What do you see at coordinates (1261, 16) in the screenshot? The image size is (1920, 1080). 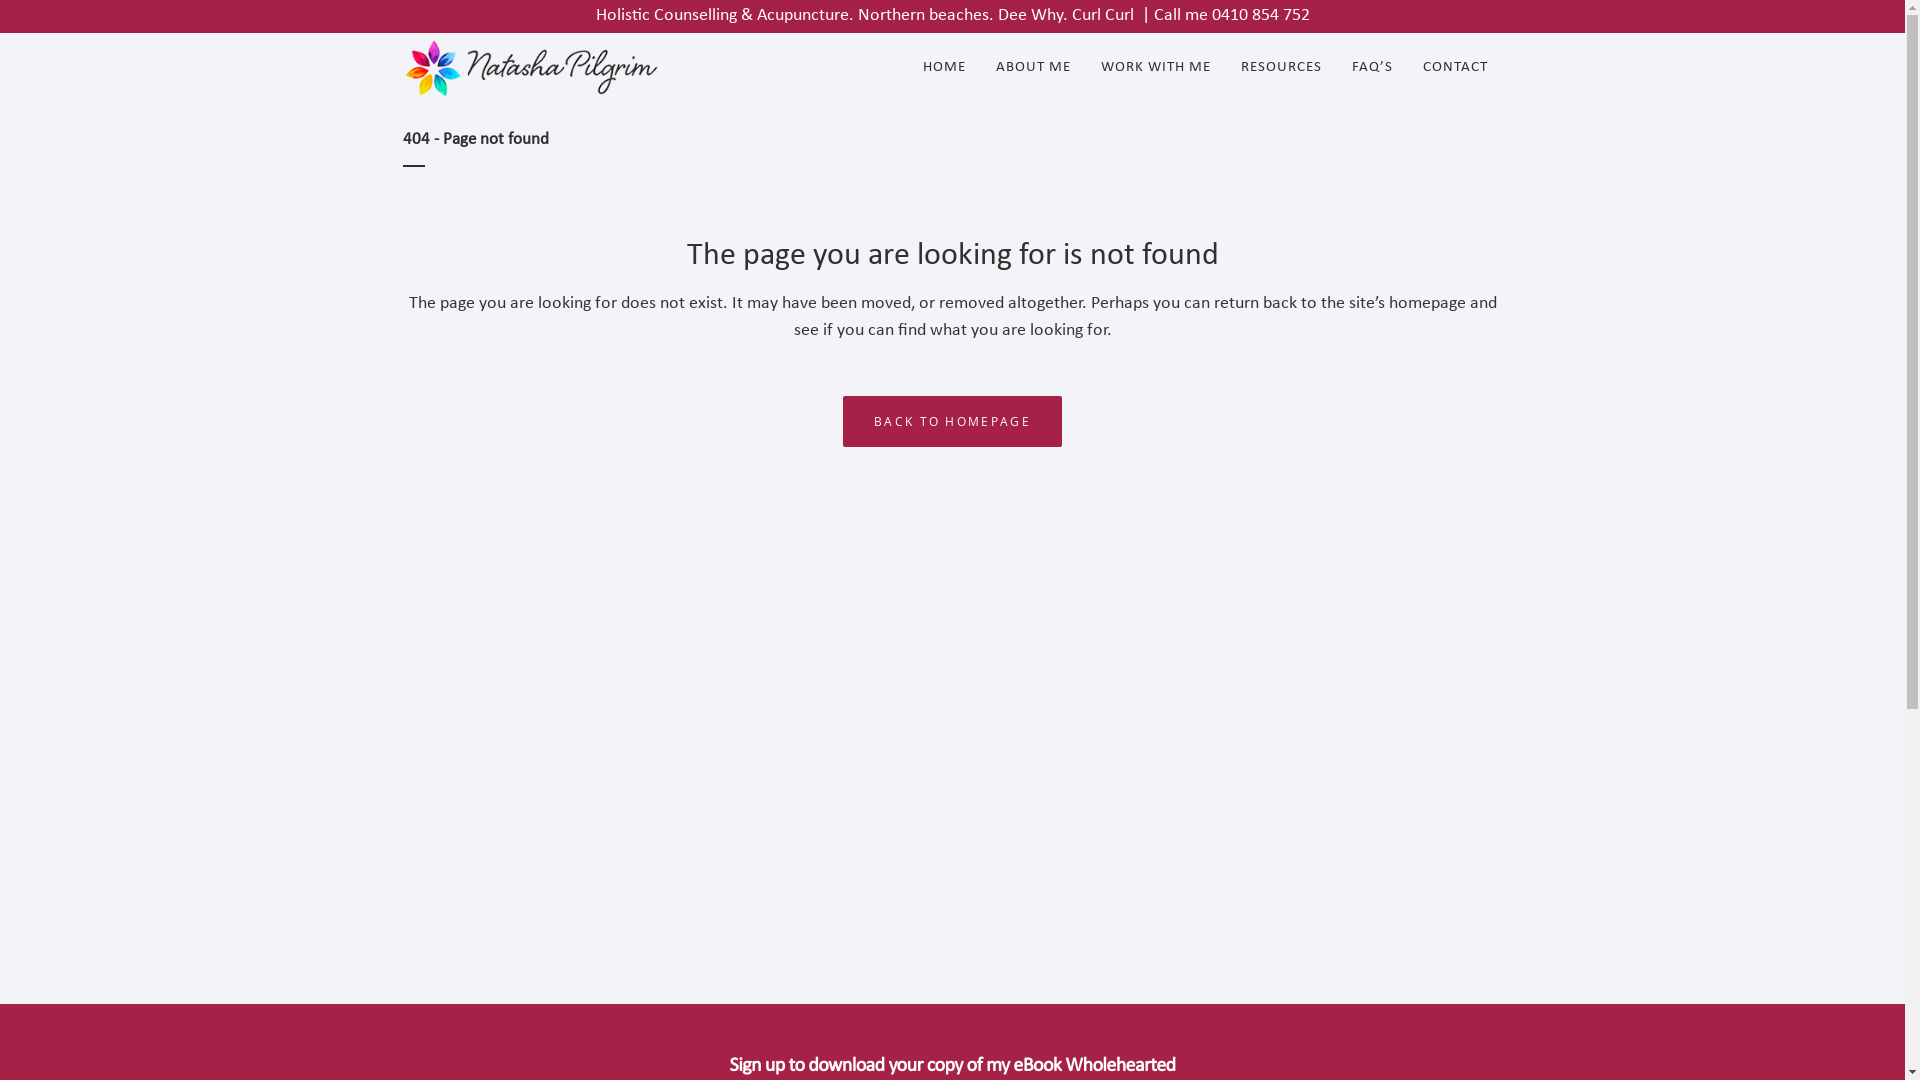 I see `0410 854 752` at bounding box center [1261, 16].